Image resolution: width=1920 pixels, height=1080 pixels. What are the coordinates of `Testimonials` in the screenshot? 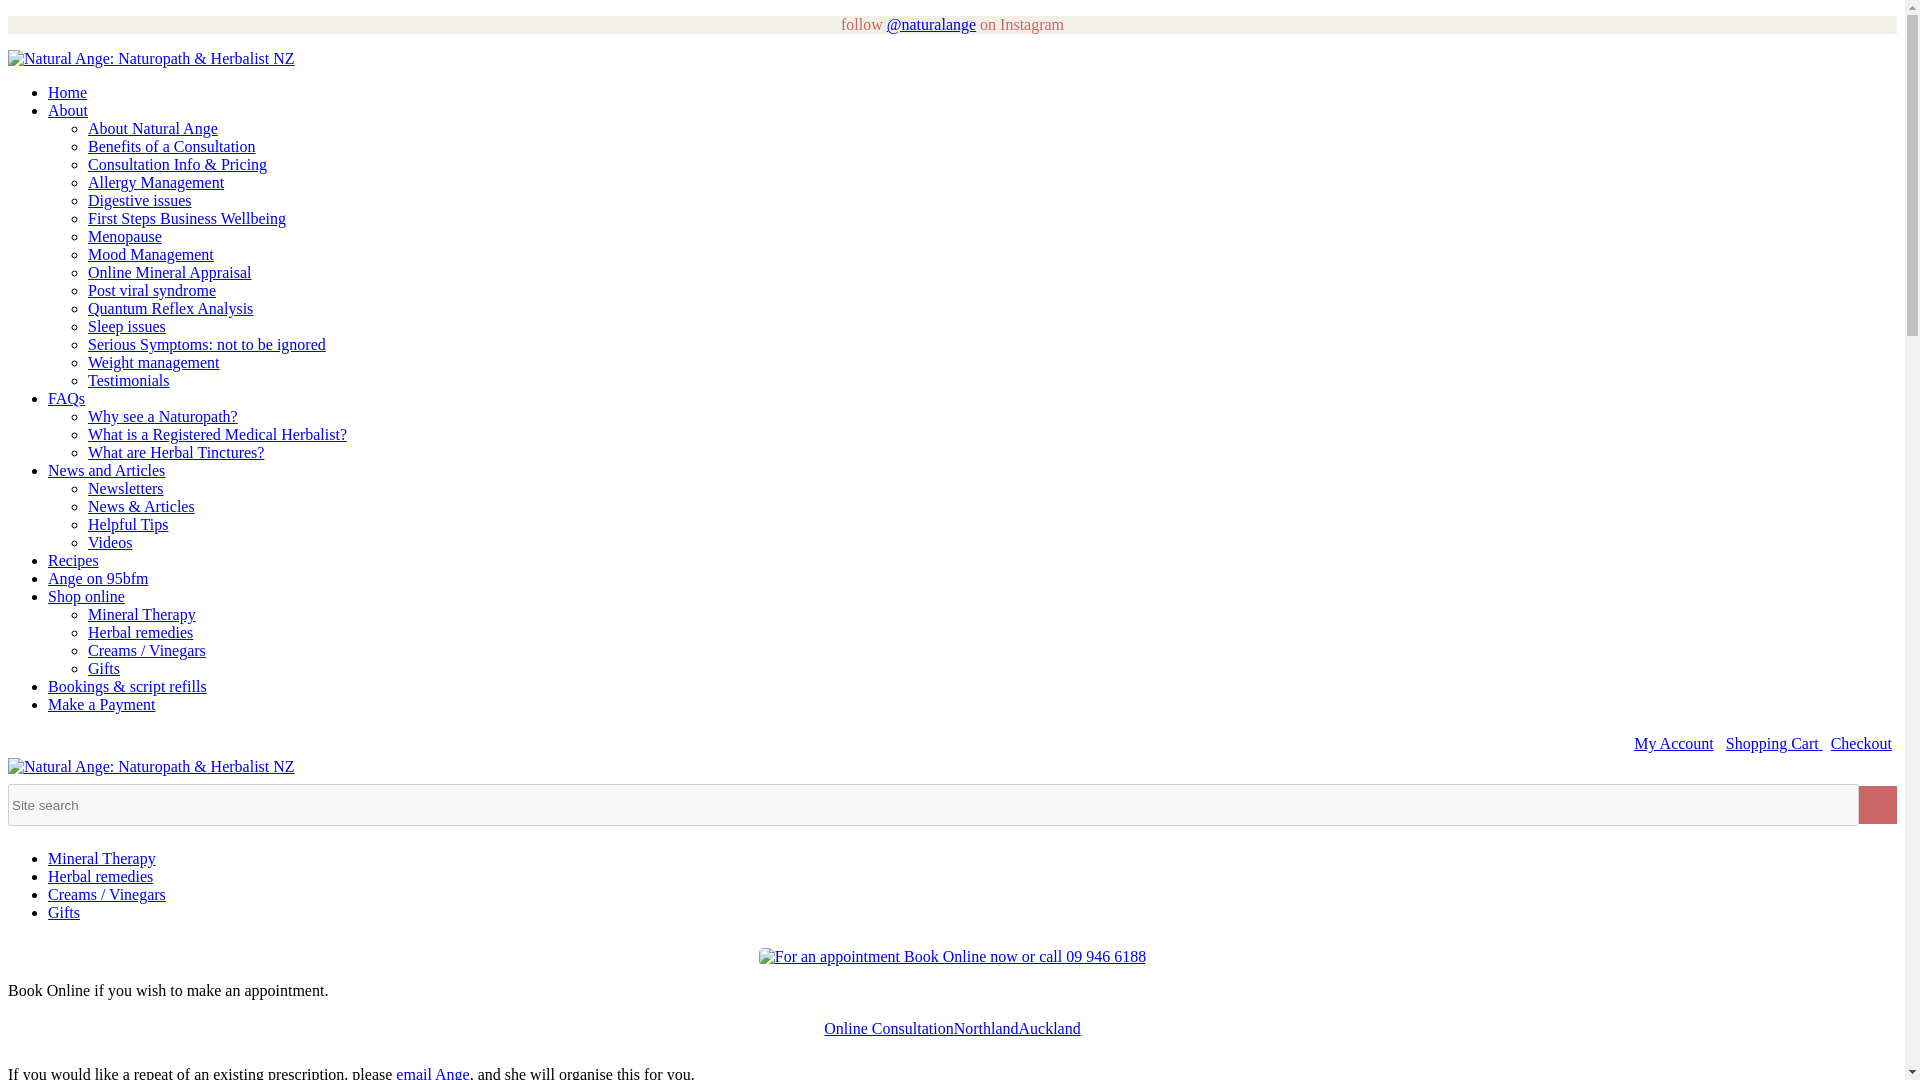 It's located at (129, 380).